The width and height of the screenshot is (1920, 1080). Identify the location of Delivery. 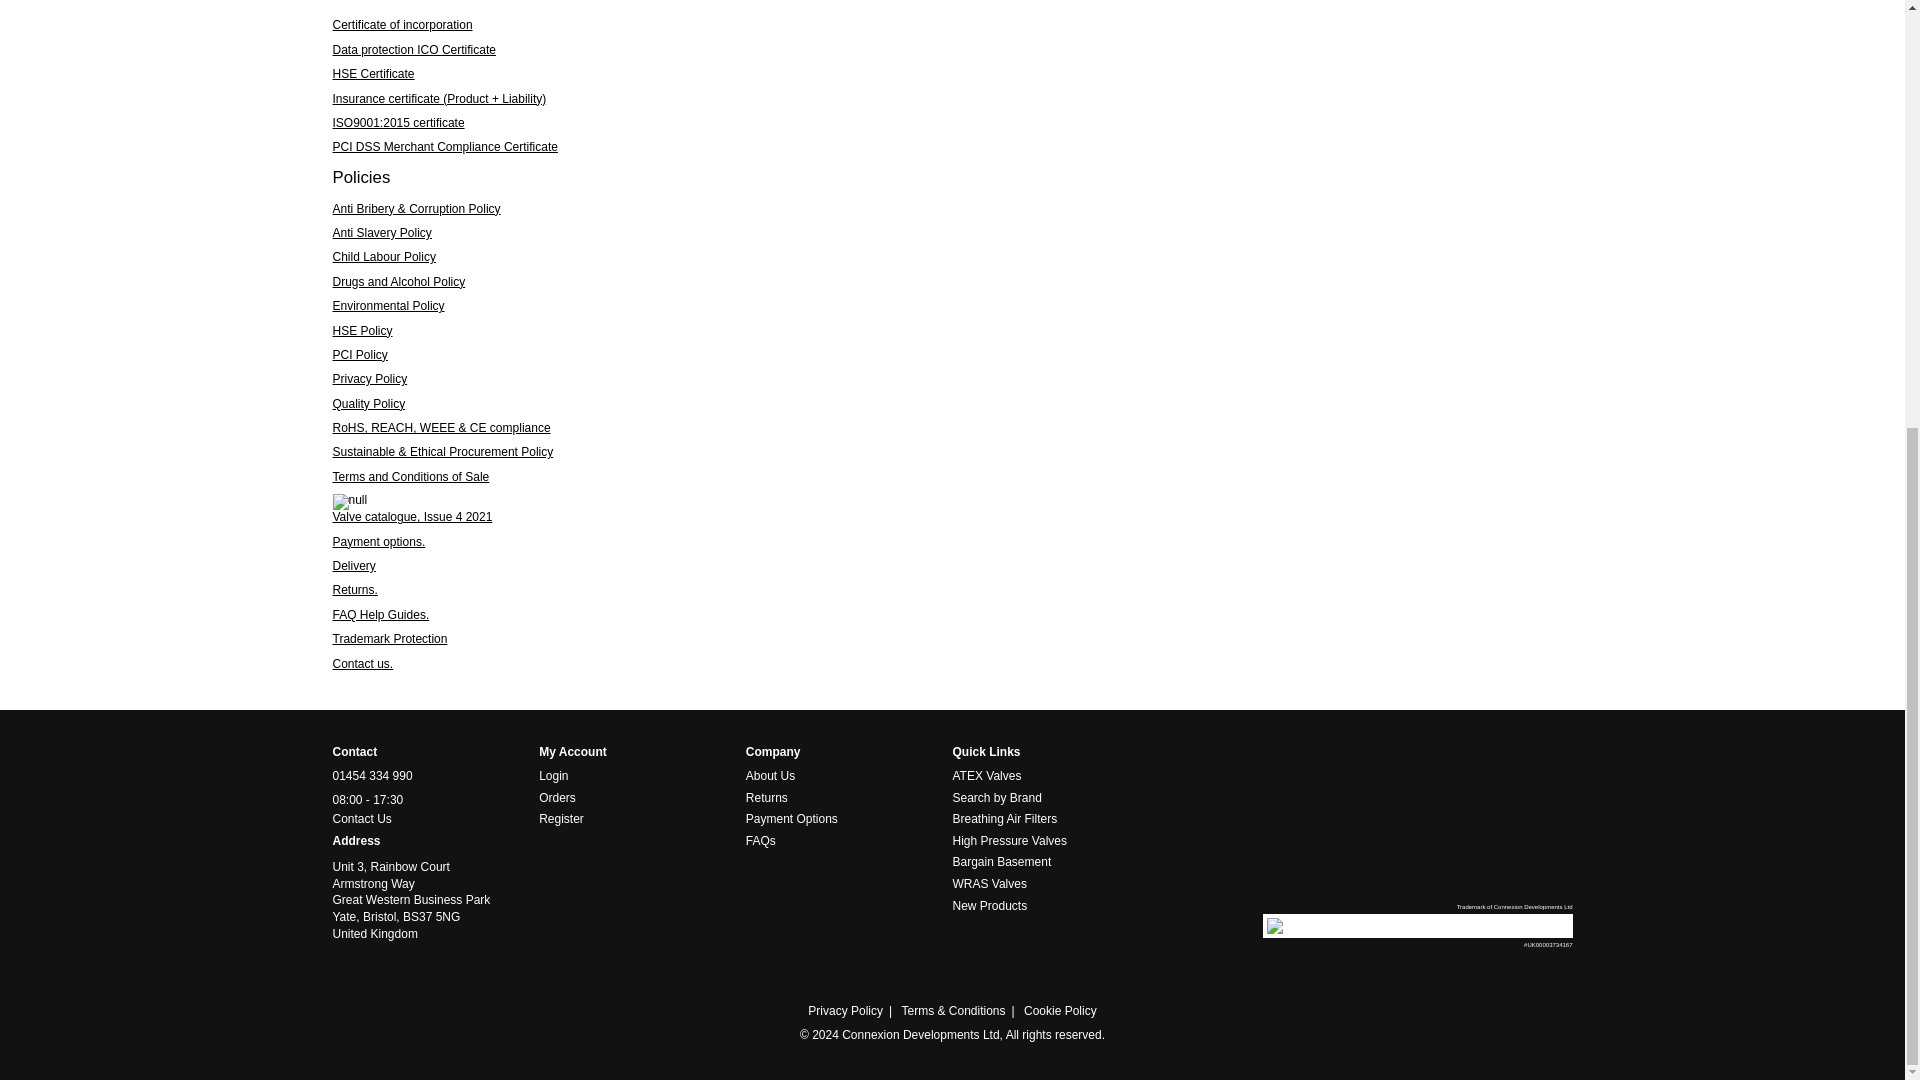
(353, 566).